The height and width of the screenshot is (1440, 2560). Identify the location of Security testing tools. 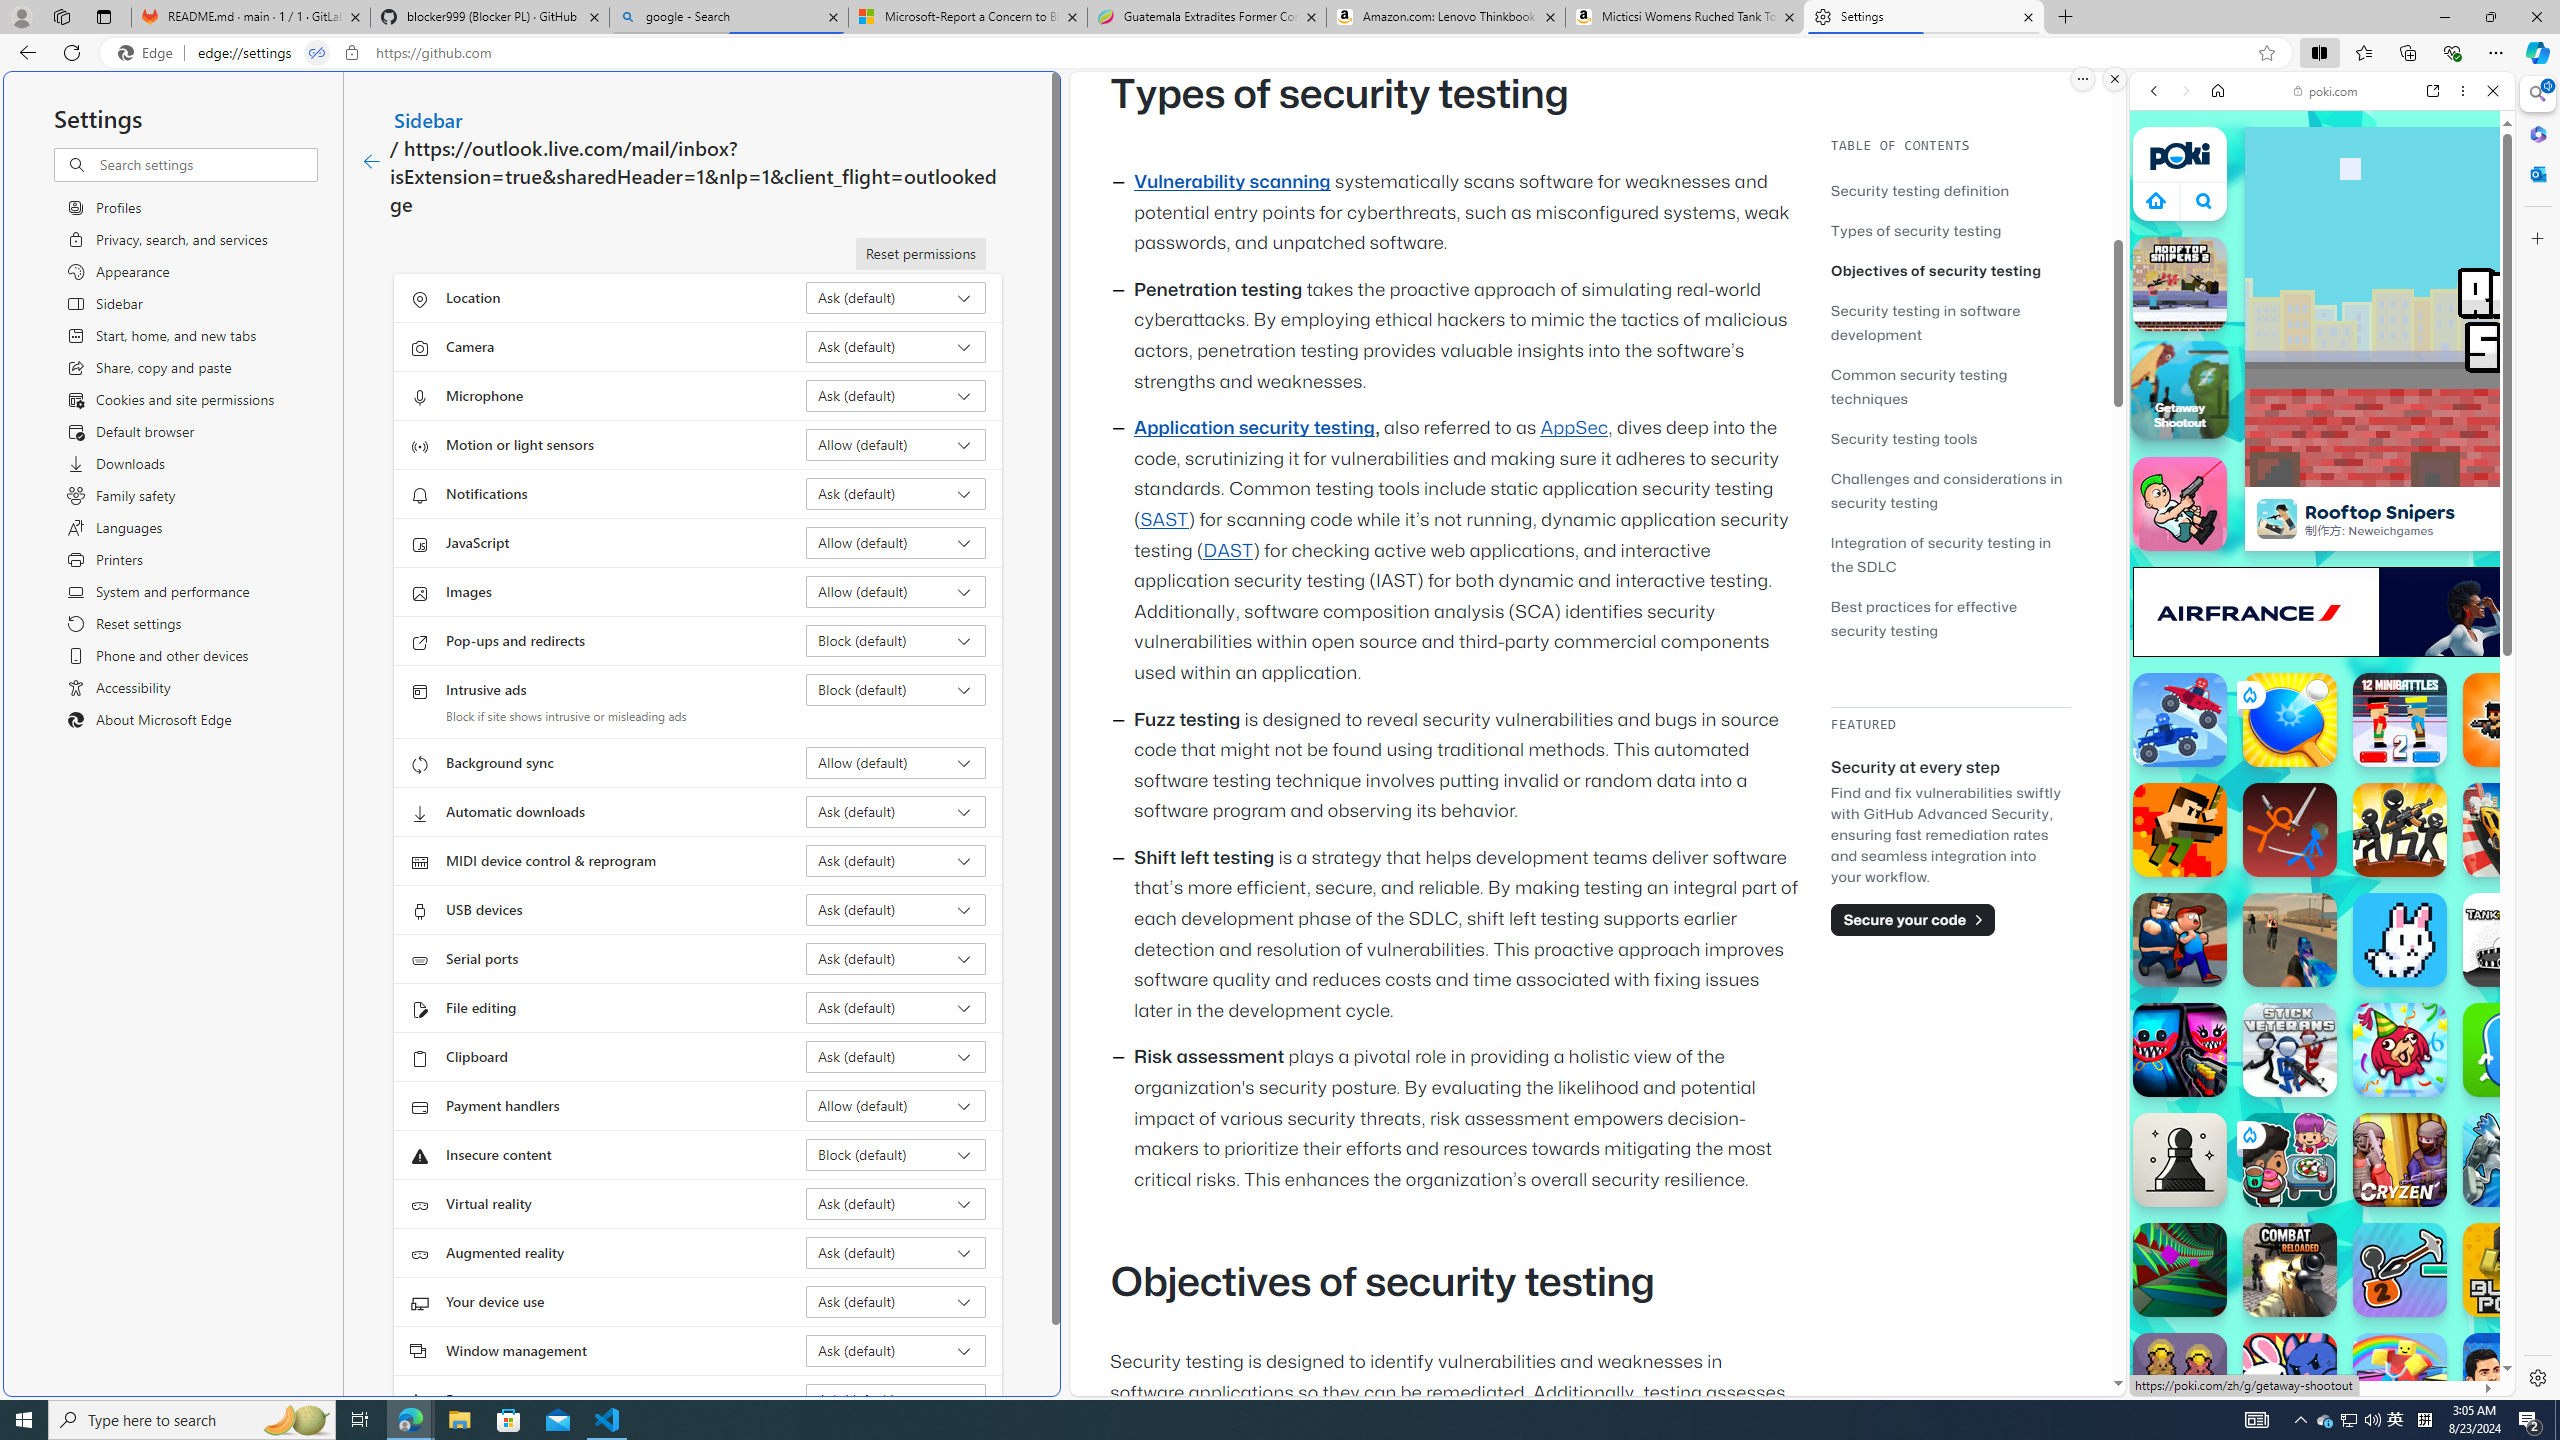
(1950, 438).